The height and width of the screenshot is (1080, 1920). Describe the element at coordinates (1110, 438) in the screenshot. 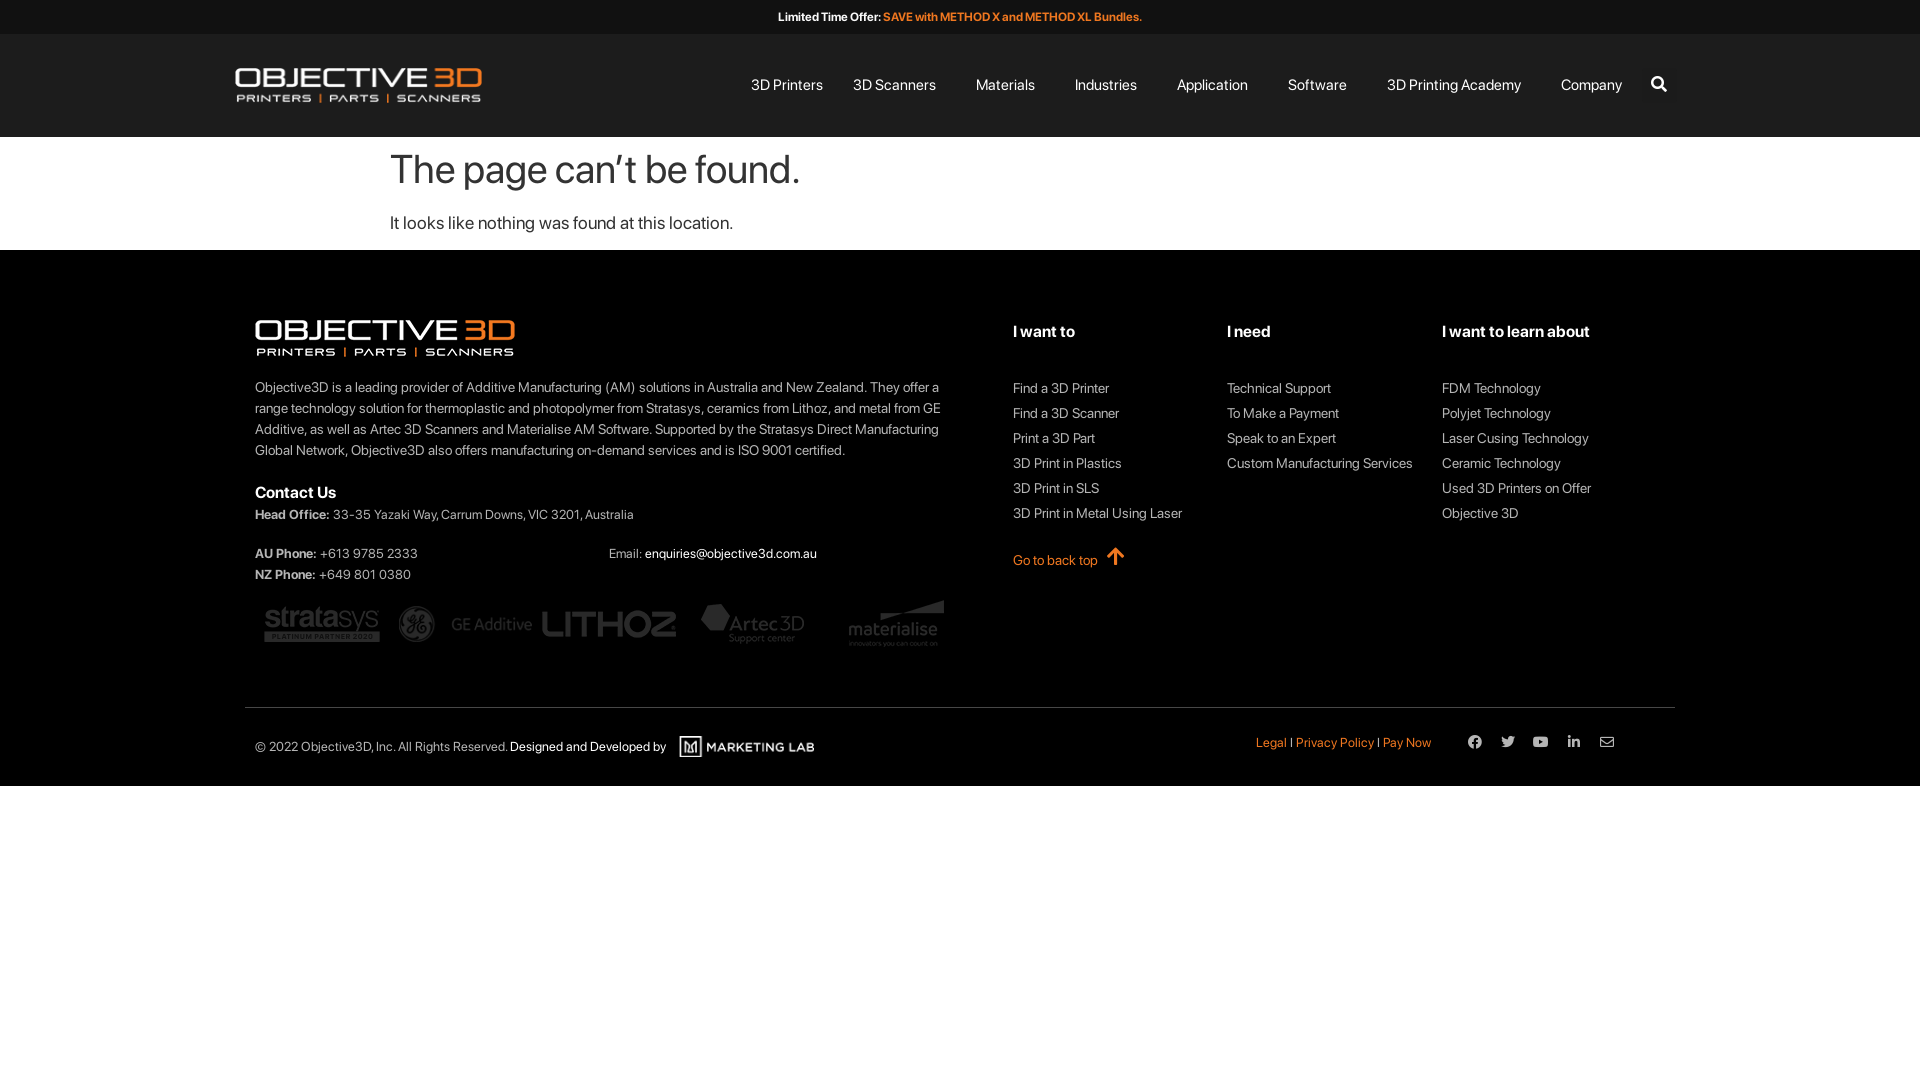

I see `Print a 3D Part` at that location.